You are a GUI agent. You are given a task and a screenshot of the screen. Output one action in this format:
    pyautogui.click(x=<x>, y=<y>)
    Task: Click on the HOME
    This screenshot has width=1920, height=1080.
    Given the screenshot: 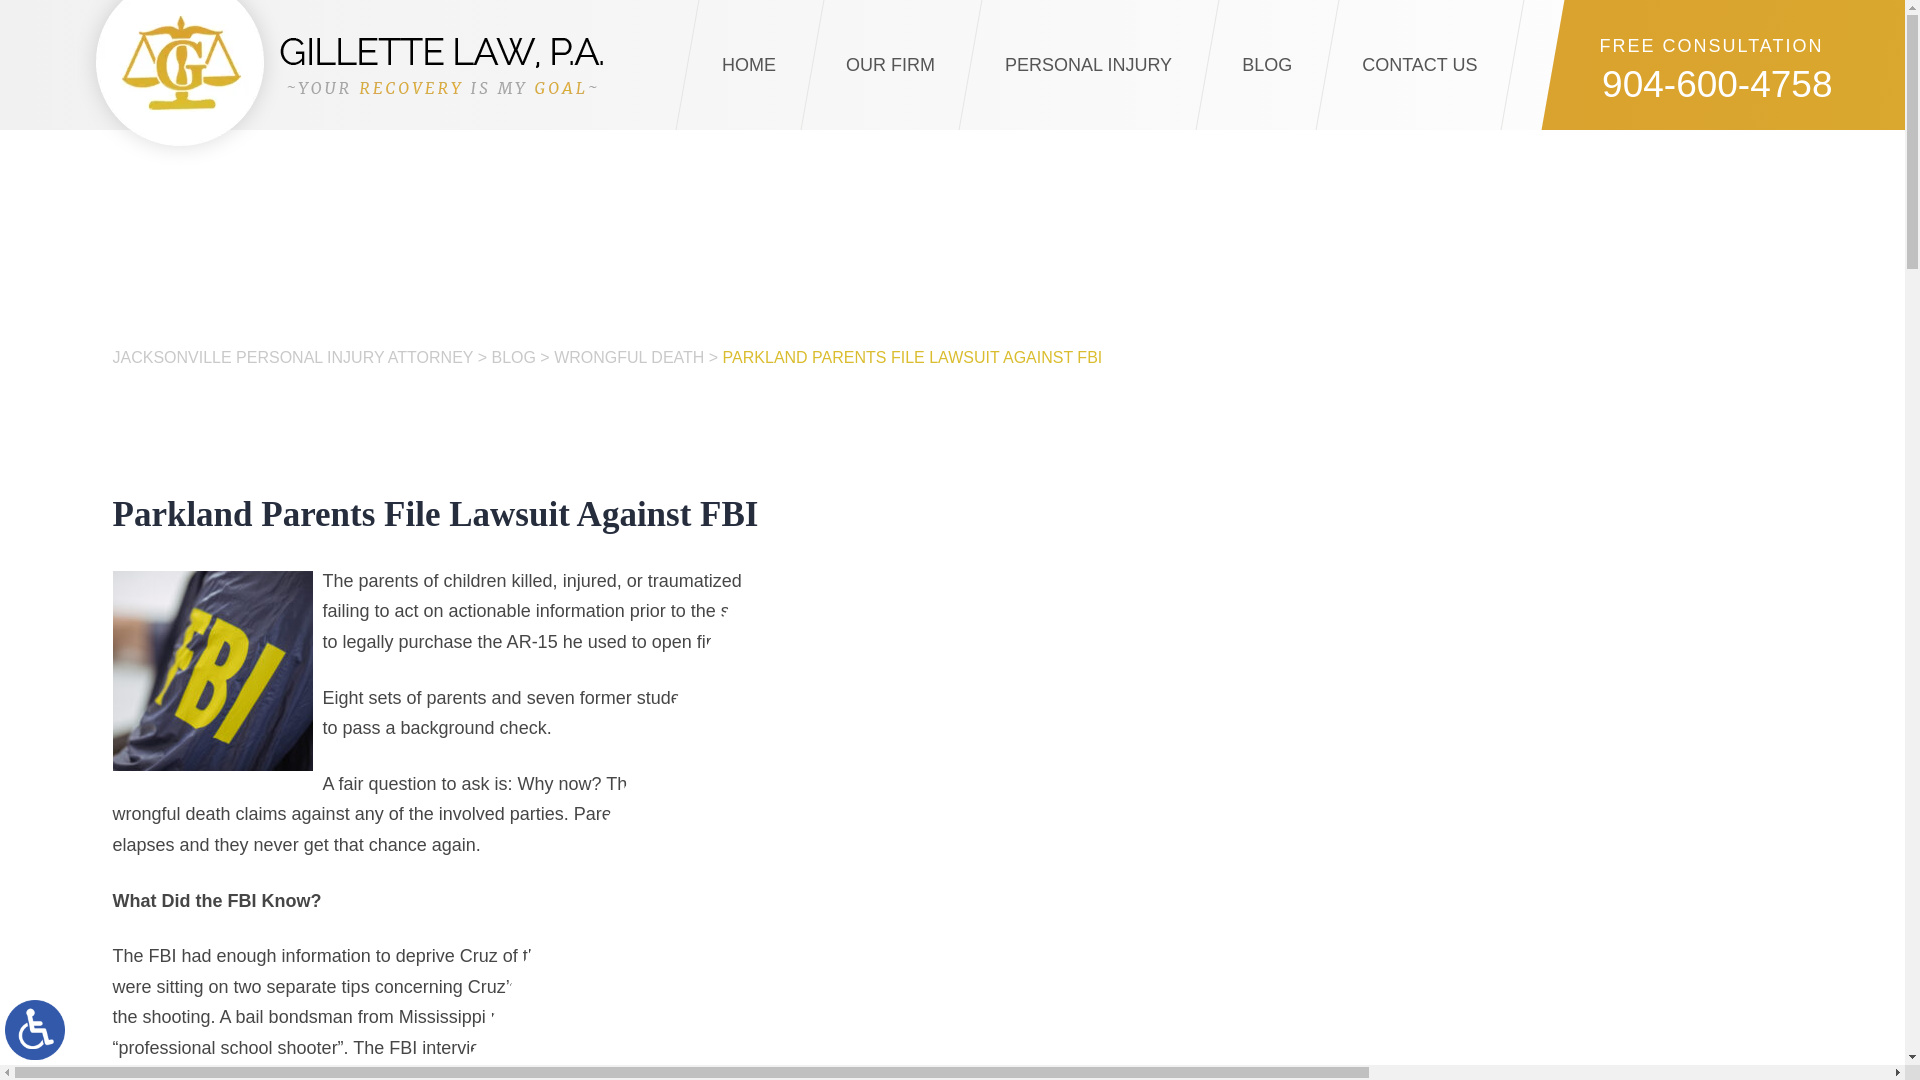 What is the action you would take?
    pyautogui.click(x=748, y=64)
    